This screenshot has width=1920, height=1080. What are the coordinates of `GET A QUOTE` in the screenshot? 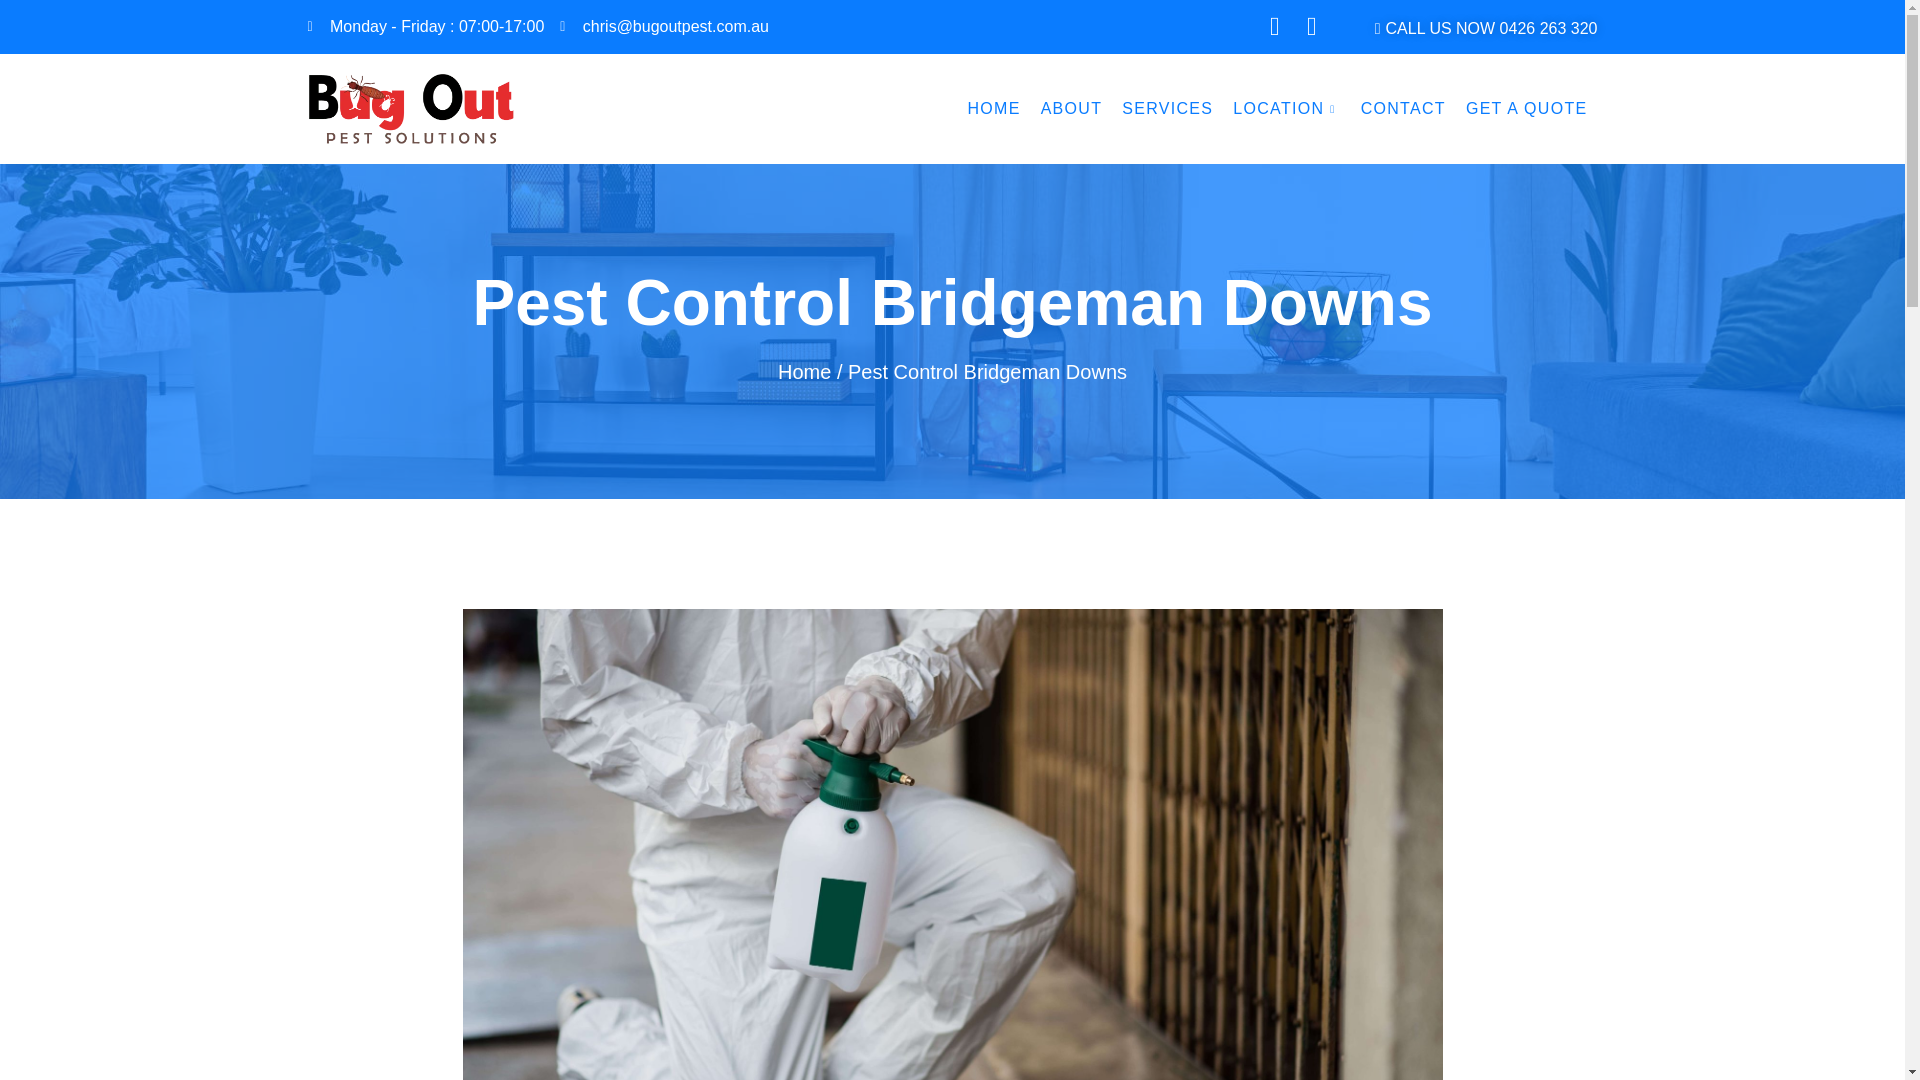 It's located at (1526, 108).